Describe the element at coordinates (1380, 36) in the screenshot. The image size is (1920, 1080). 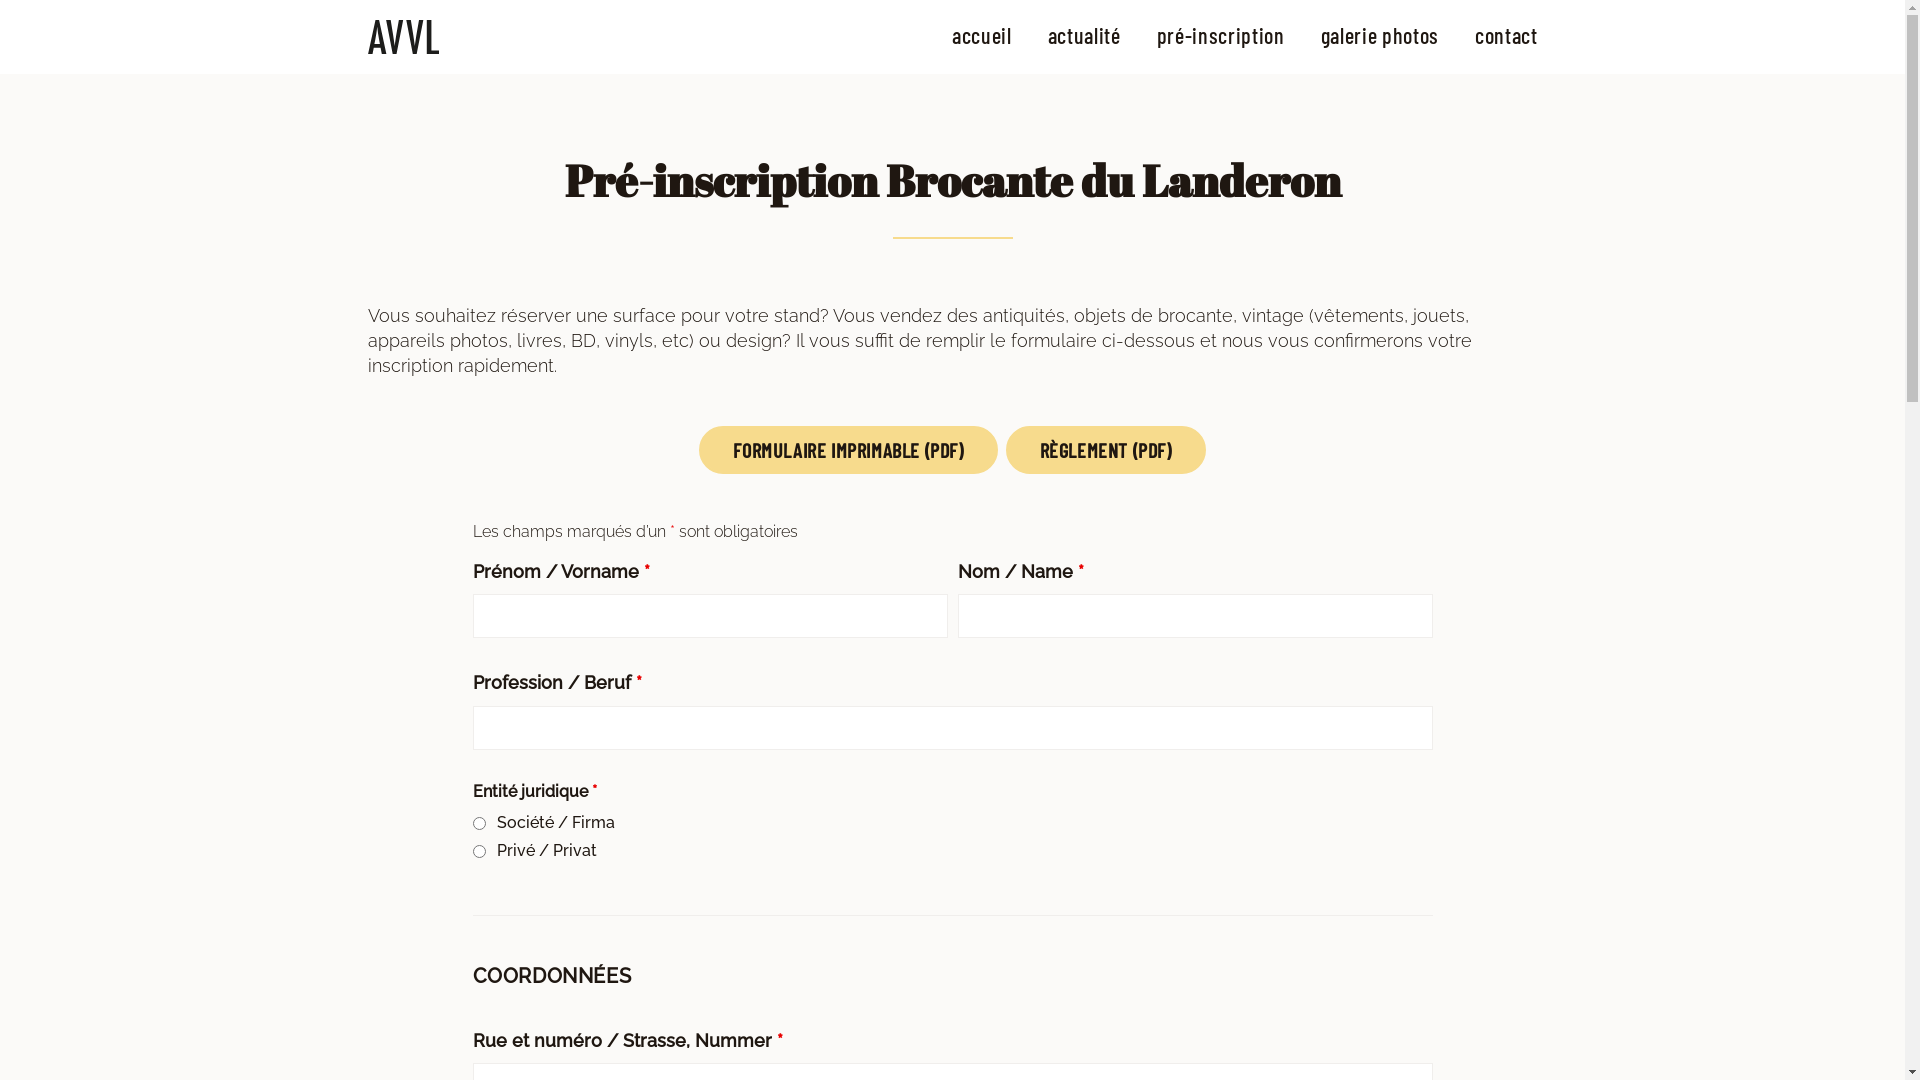
I see `galerie photos` at that location.